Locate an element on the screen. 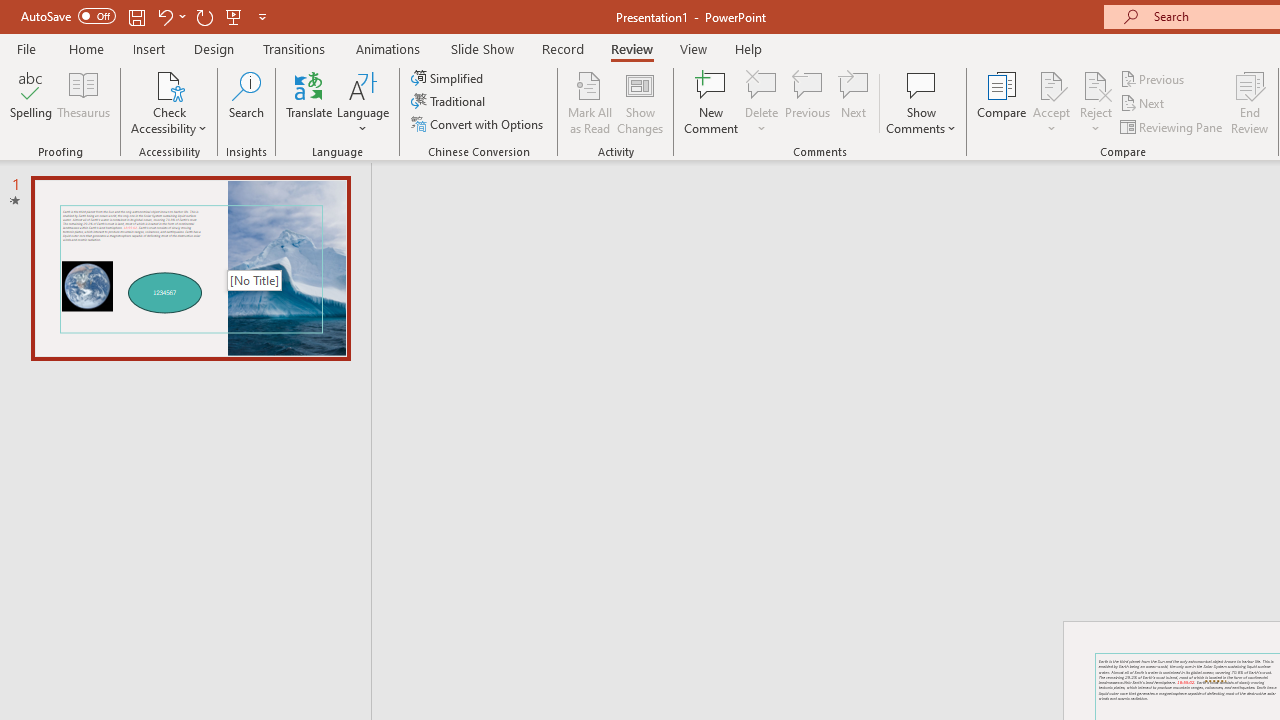 This screenshot has width=1280, height=720. Reject Change is located at coordinates (1096, 84).